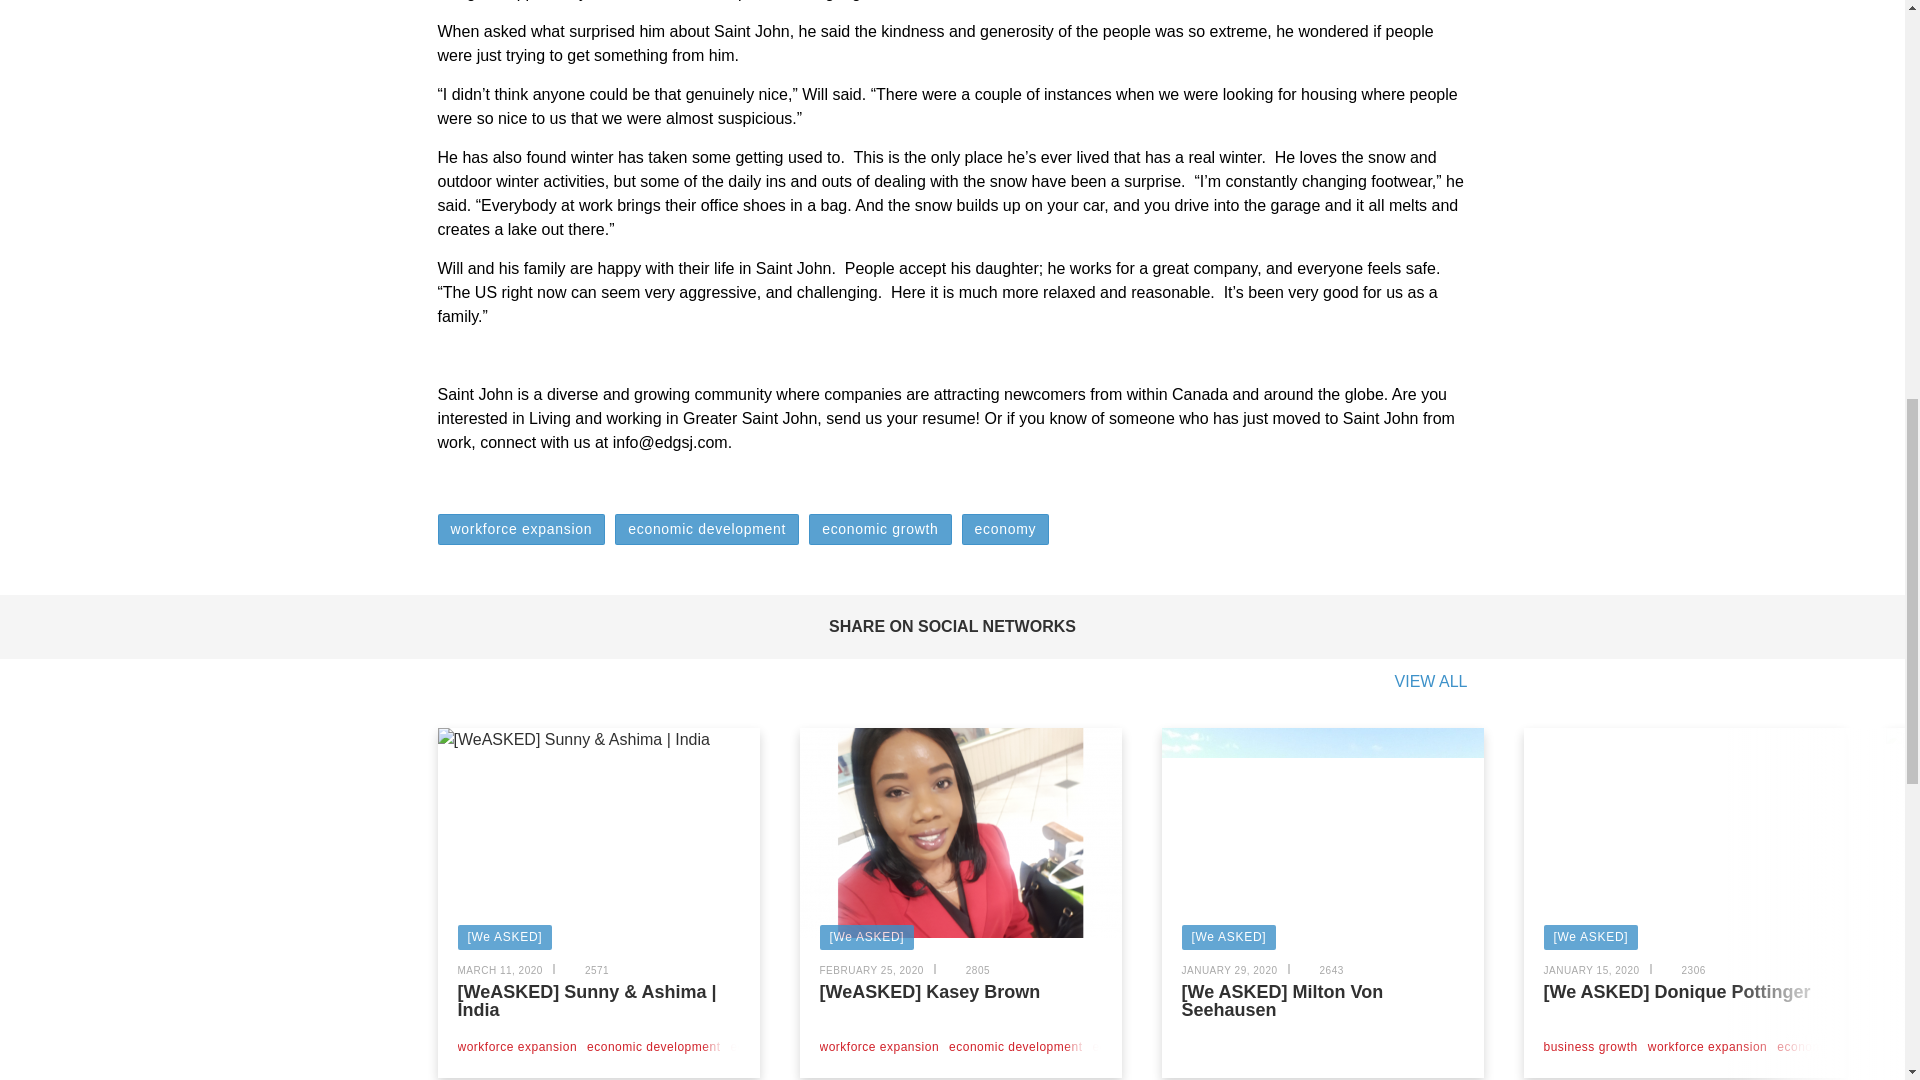  What do you see at coordinates (879, 530) in the screenshot?
I see `economic growth` at bounding box center [879, 530].